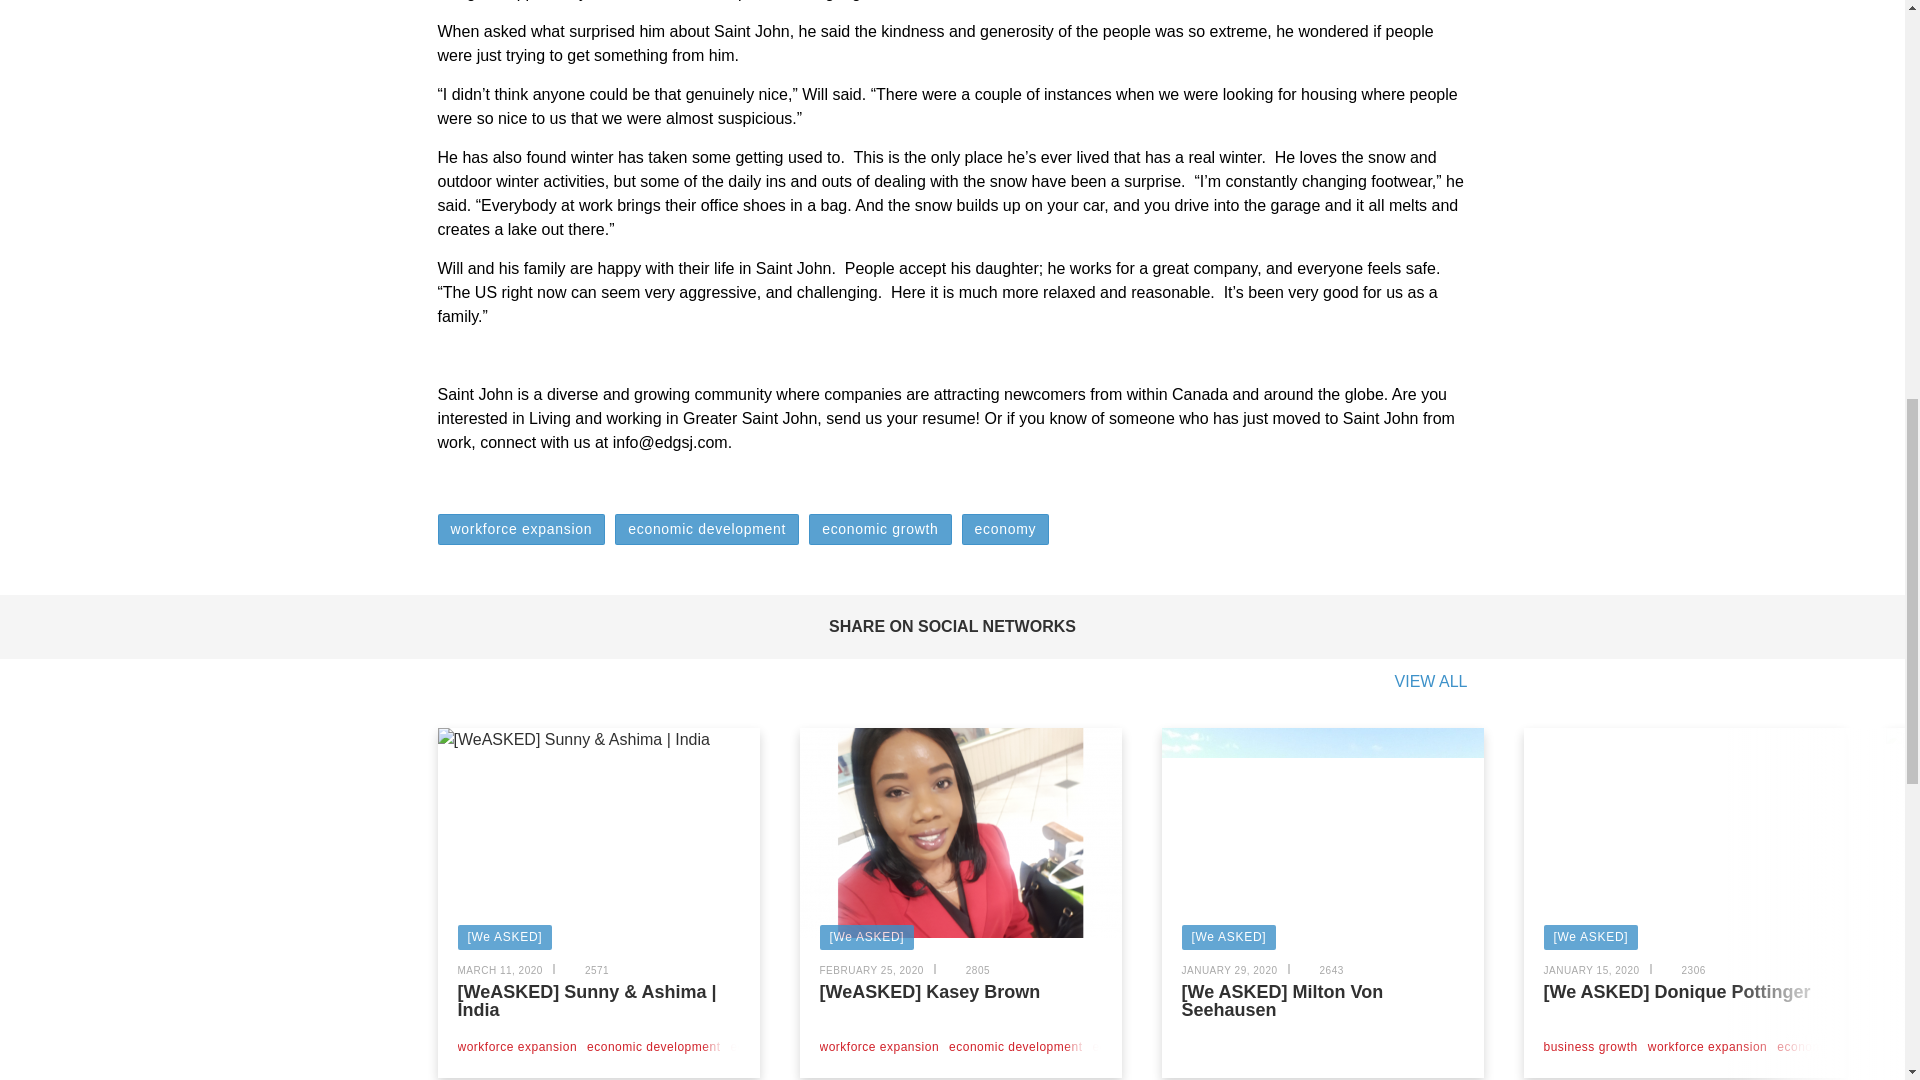  What do you see at coordinates (879, 530) in the screenshot?
I see `economic growth` at bounding box center [879, 530].